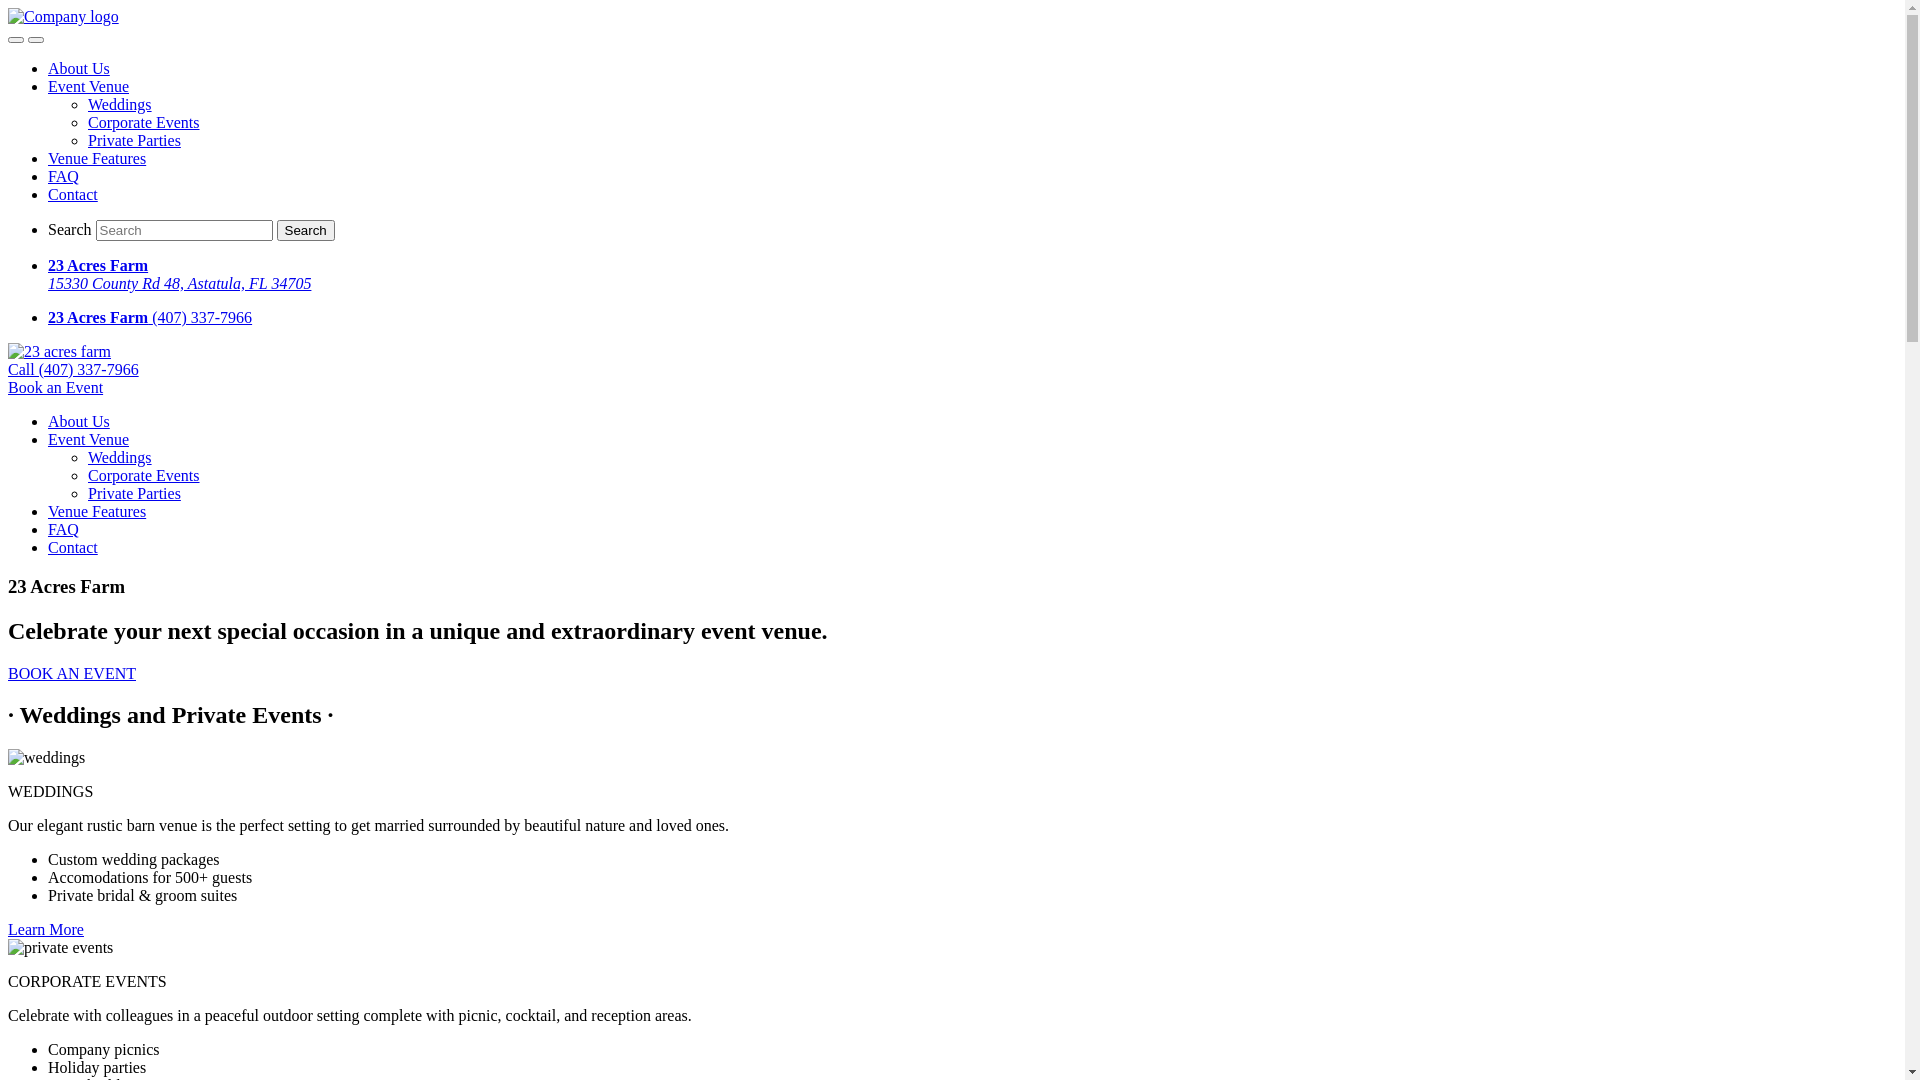  What do you see at coordinates (72, 674) in the screenshot?
I see `BOOK AN EVENT` at bounding box center [72, 674].